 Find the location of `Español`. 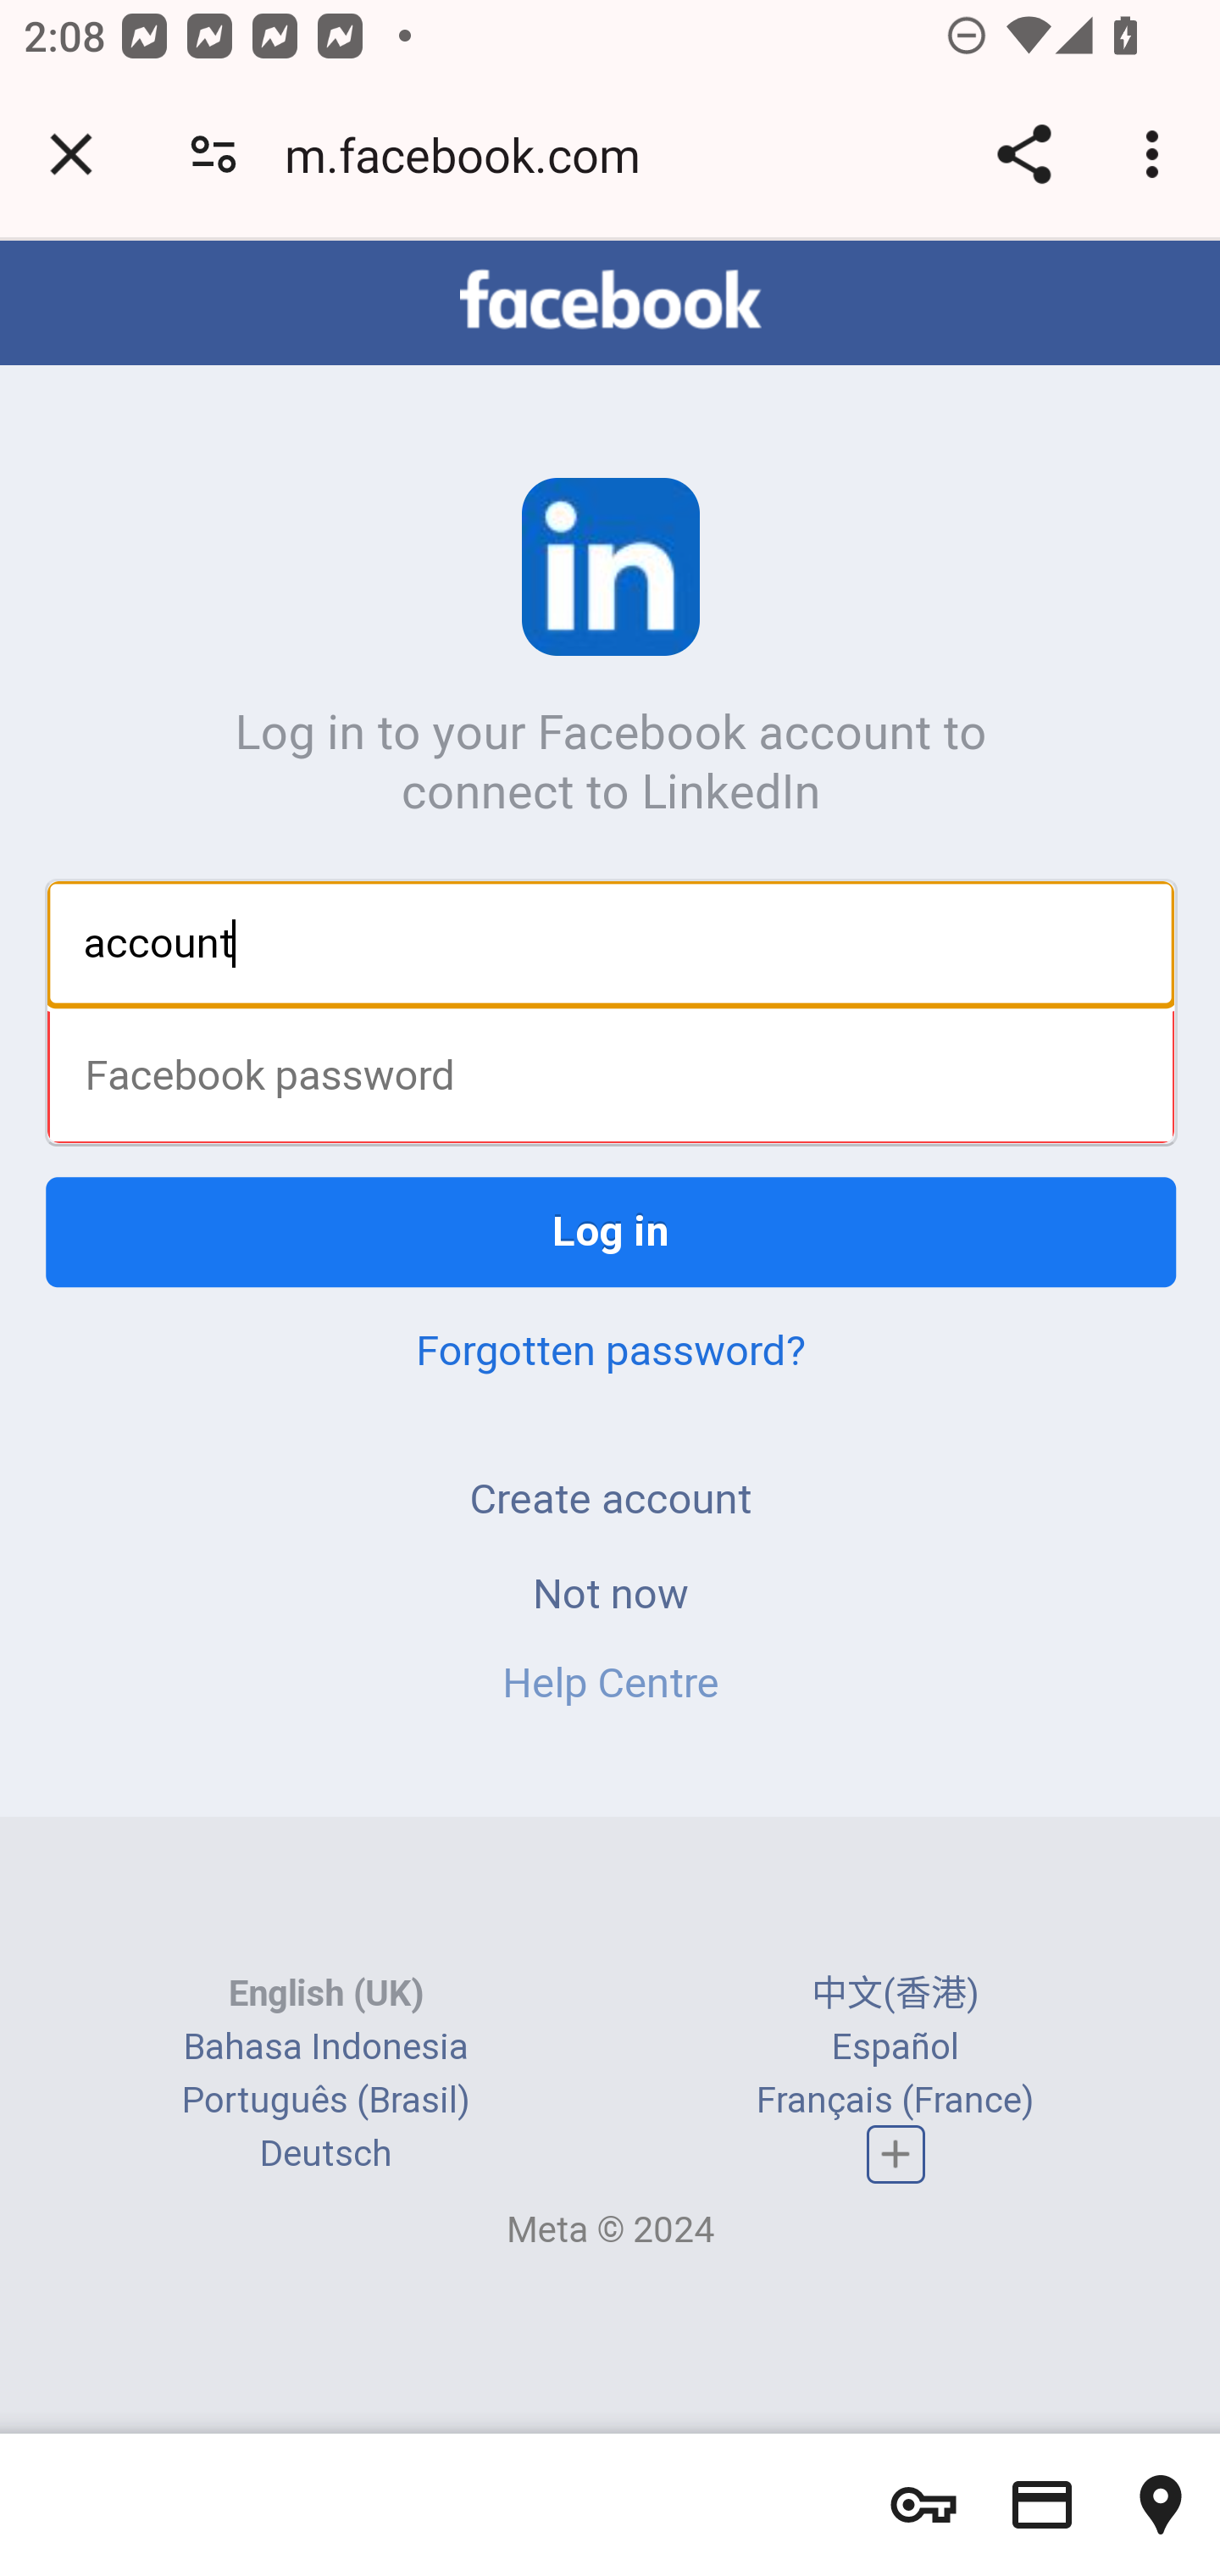

Español is located at coordinates (896, 2047).